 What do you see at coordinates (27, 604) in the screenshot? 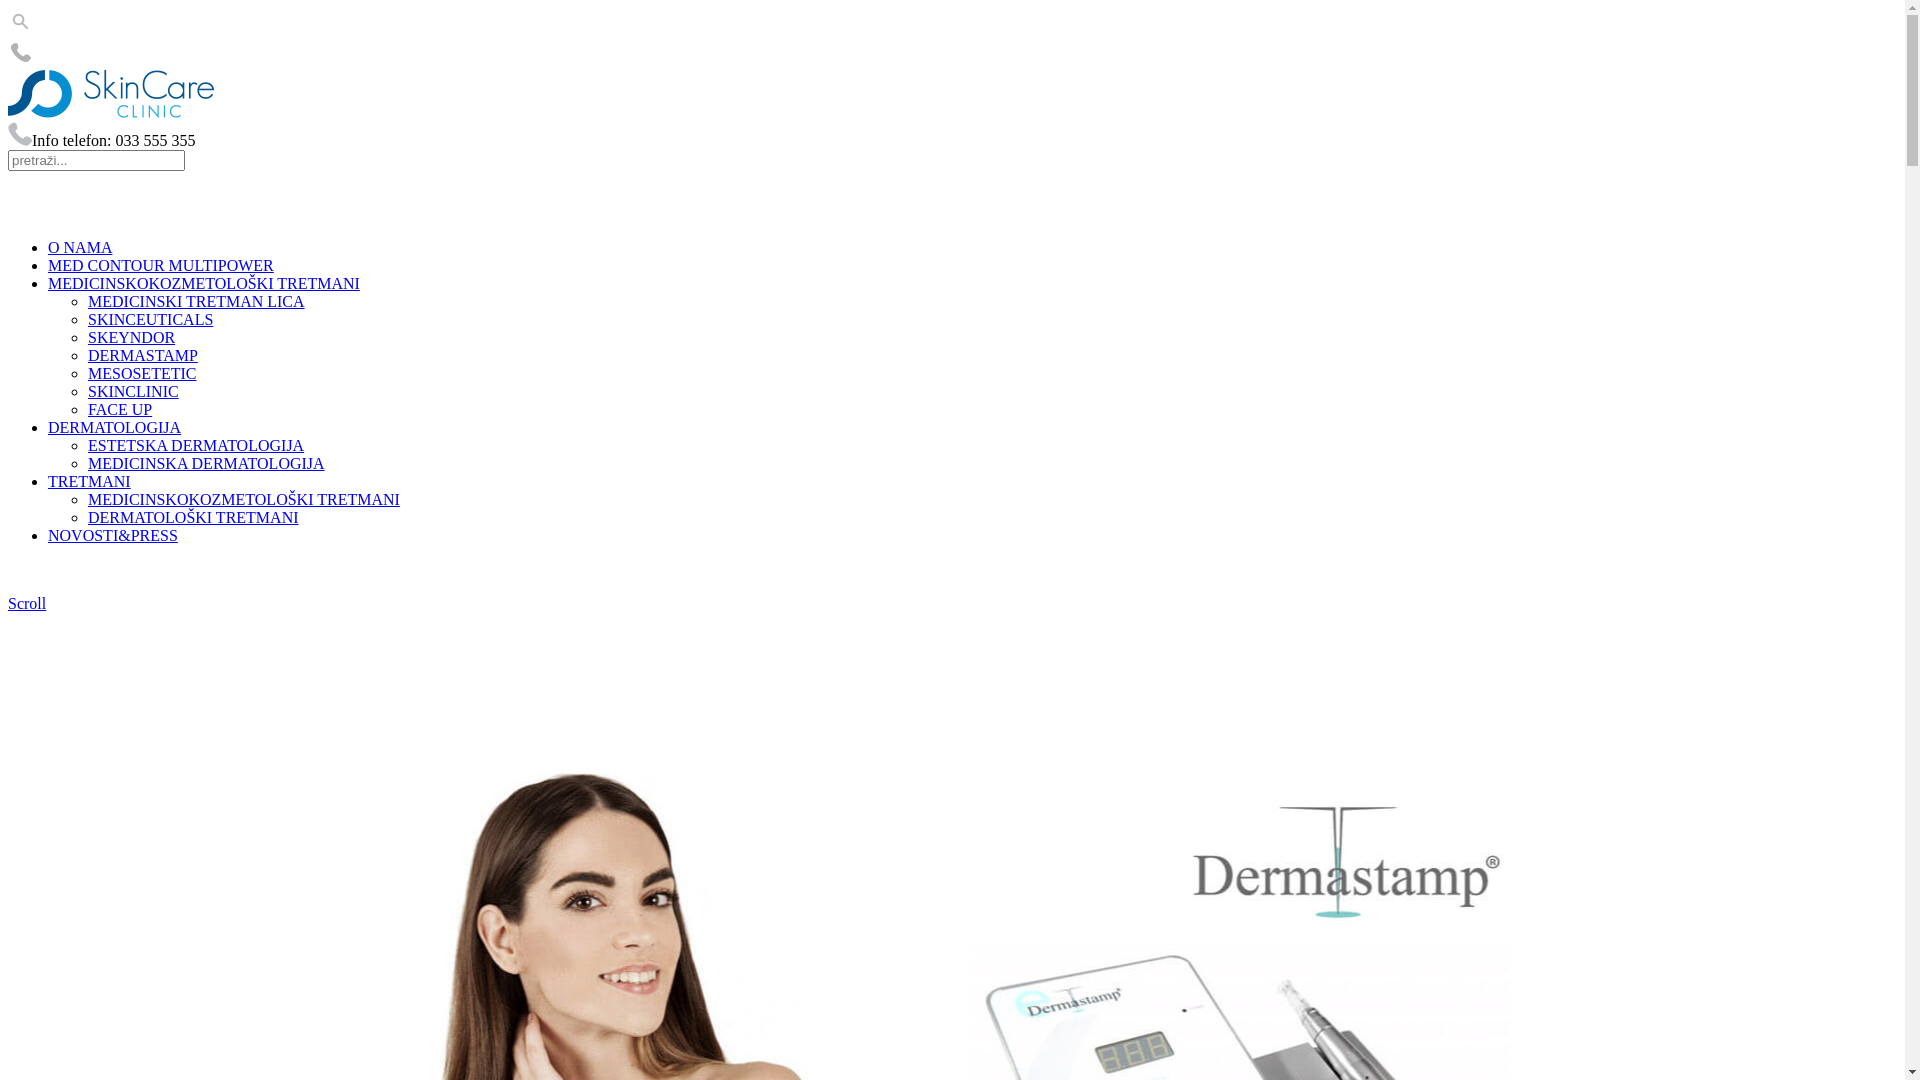
I see `Scroll` at bounding box center [27, 604].